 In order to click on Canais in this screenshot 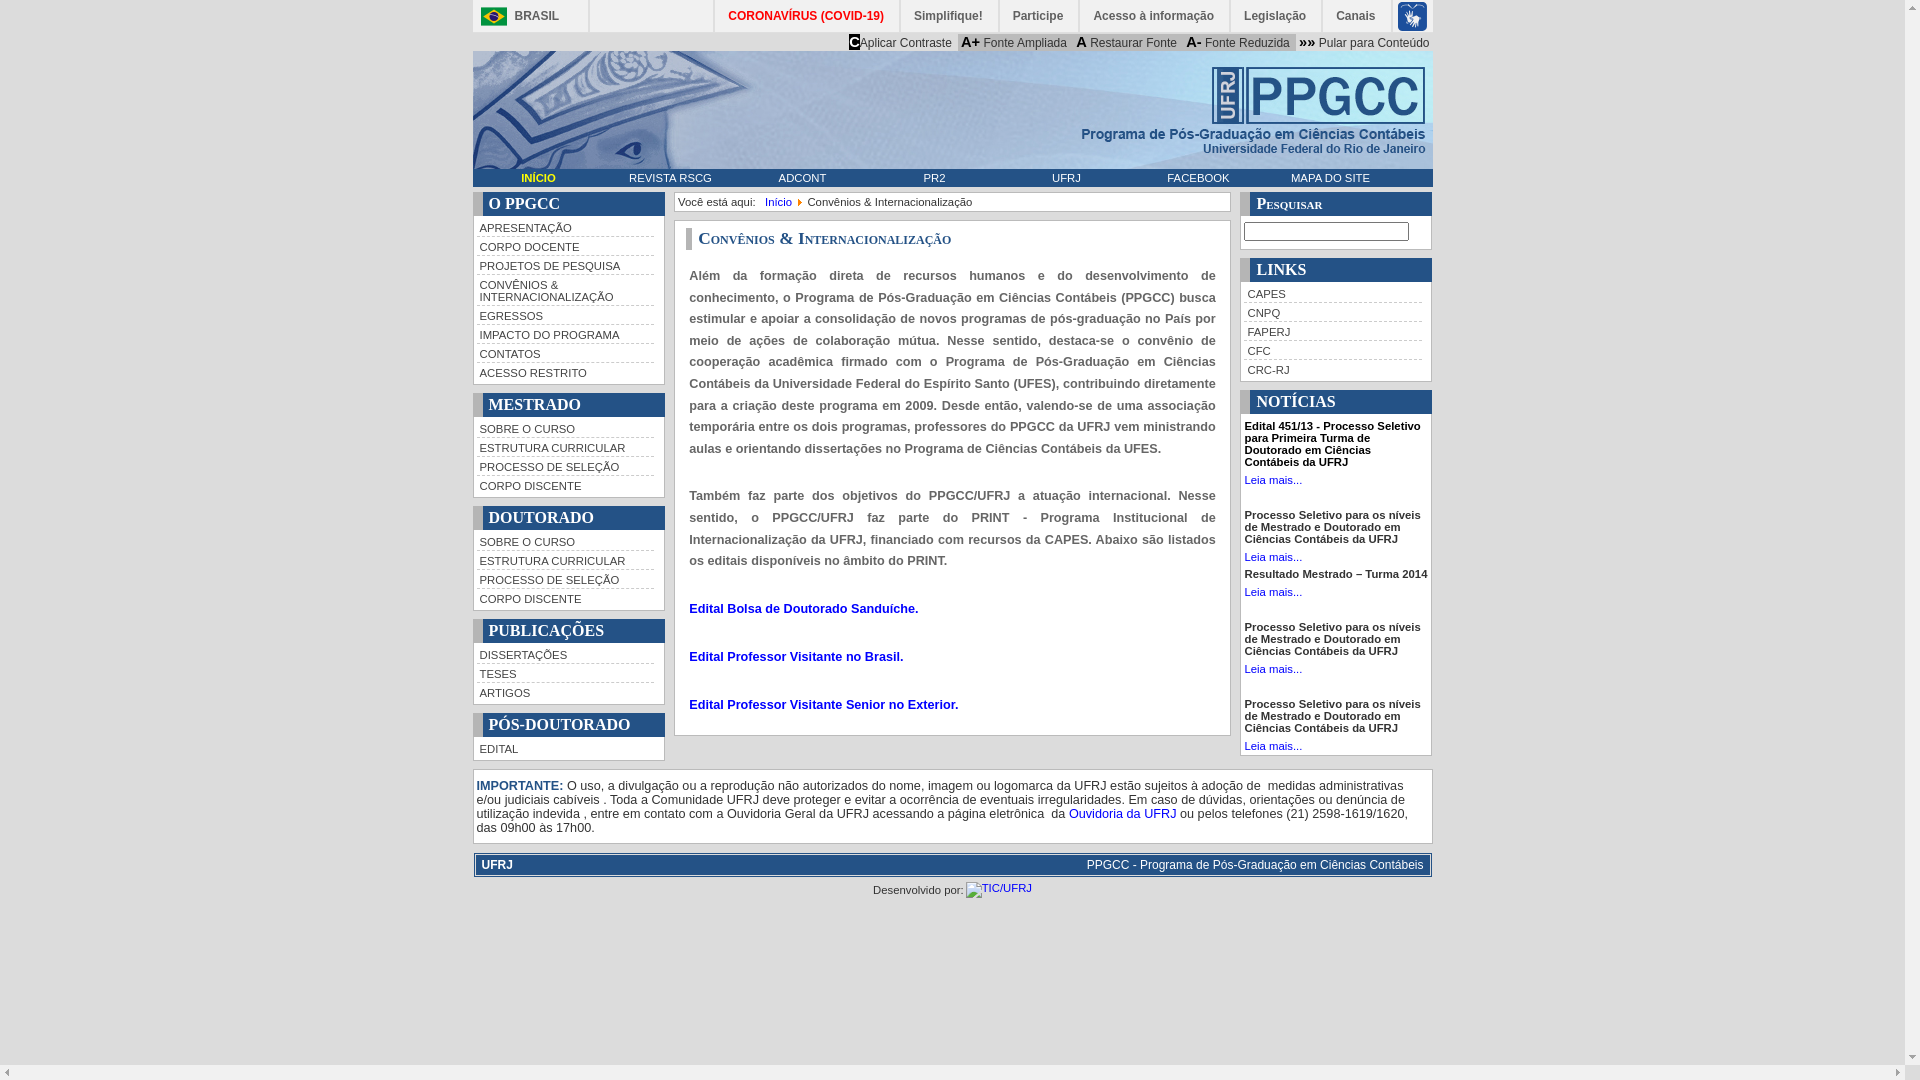, I will do `click(1356, 16)`.